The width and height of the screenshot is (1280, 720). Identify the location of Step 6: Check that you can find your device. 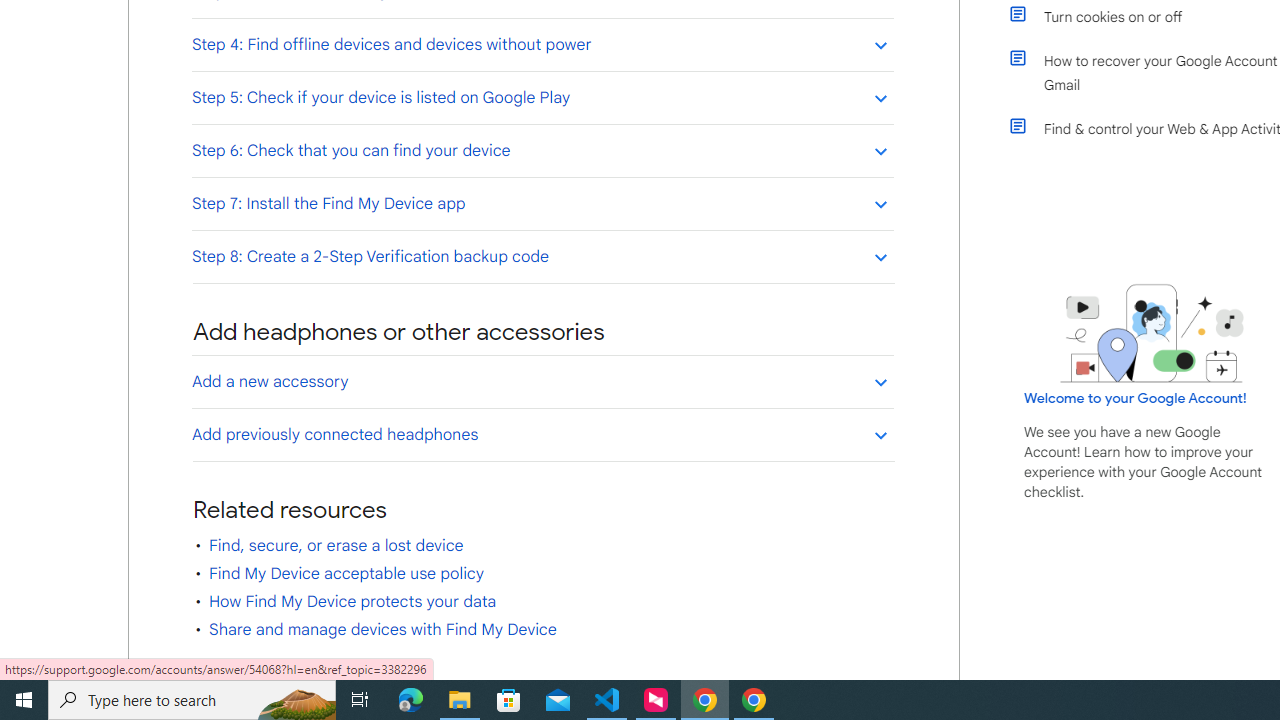
(542, 150).